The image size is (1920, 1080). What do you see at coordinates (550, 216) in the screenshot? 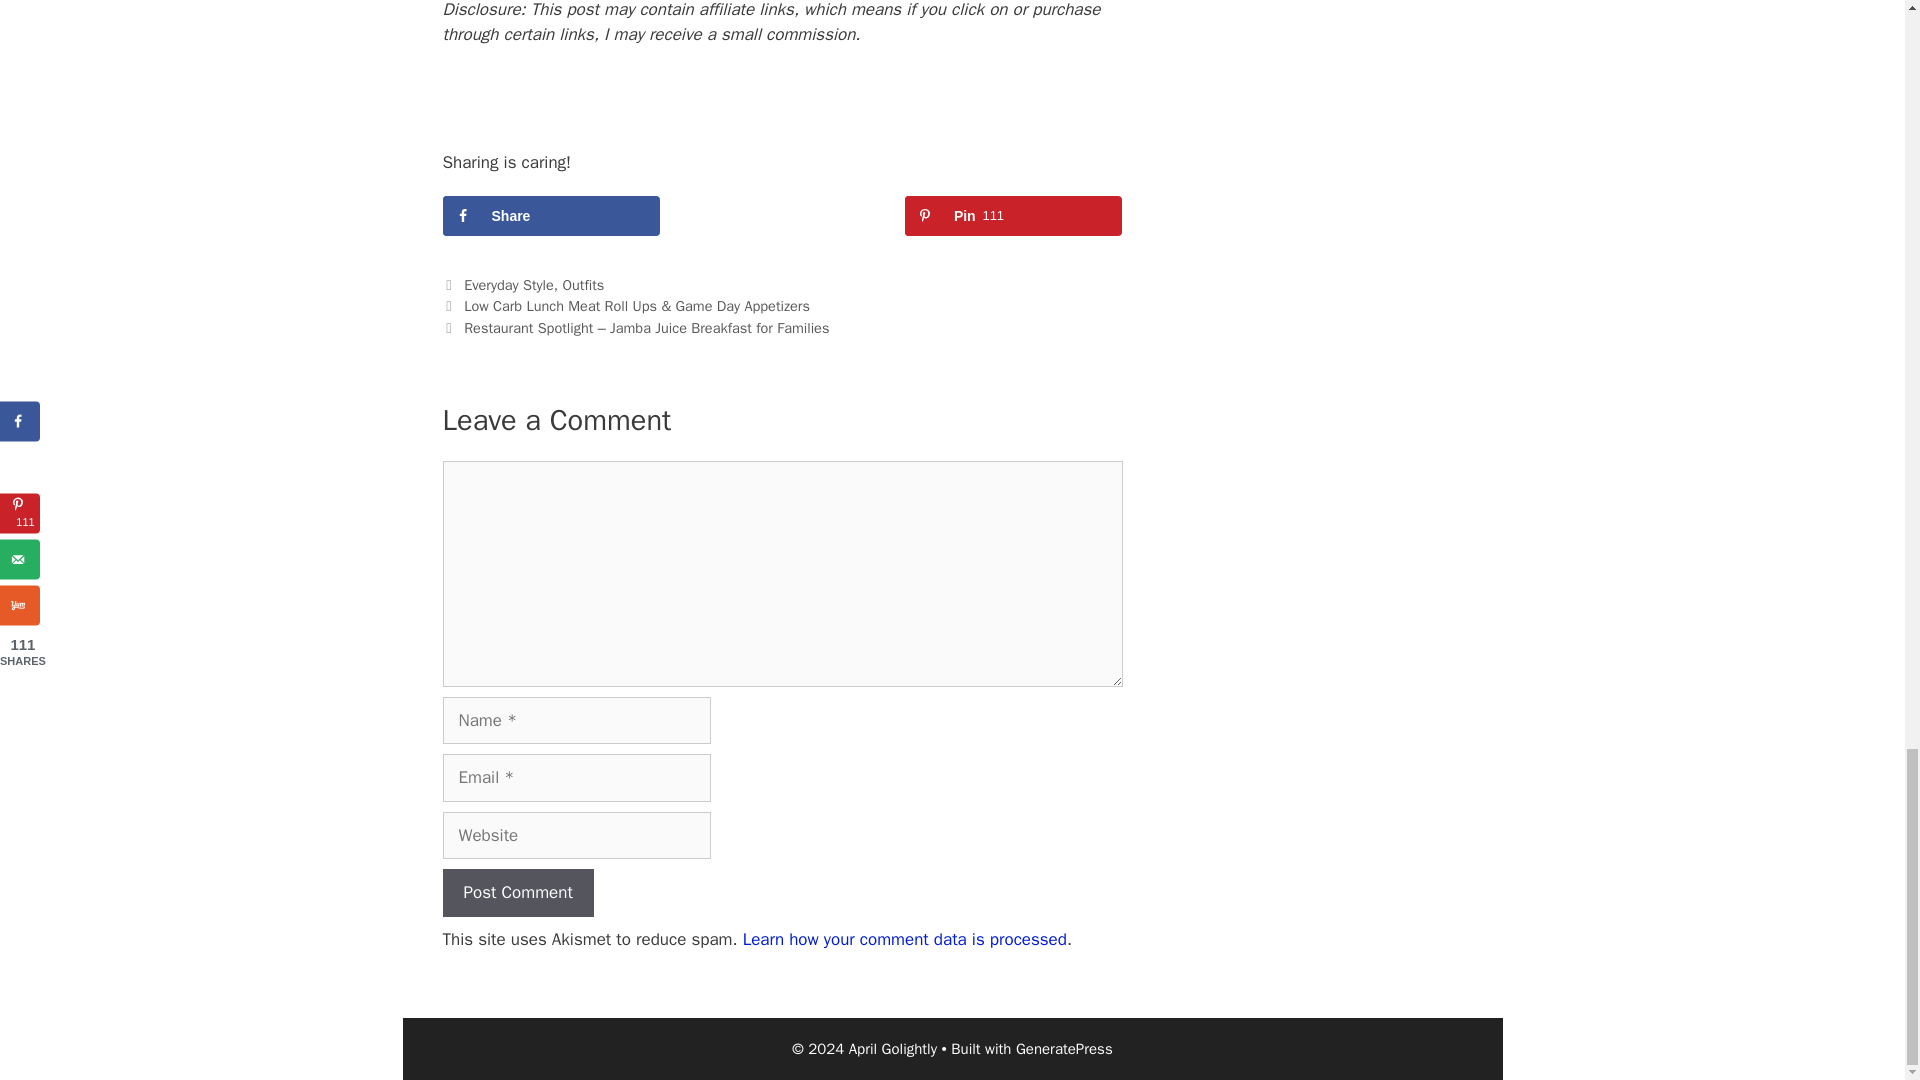
I see `Share on Facebook` at bounding box center [550, 216].